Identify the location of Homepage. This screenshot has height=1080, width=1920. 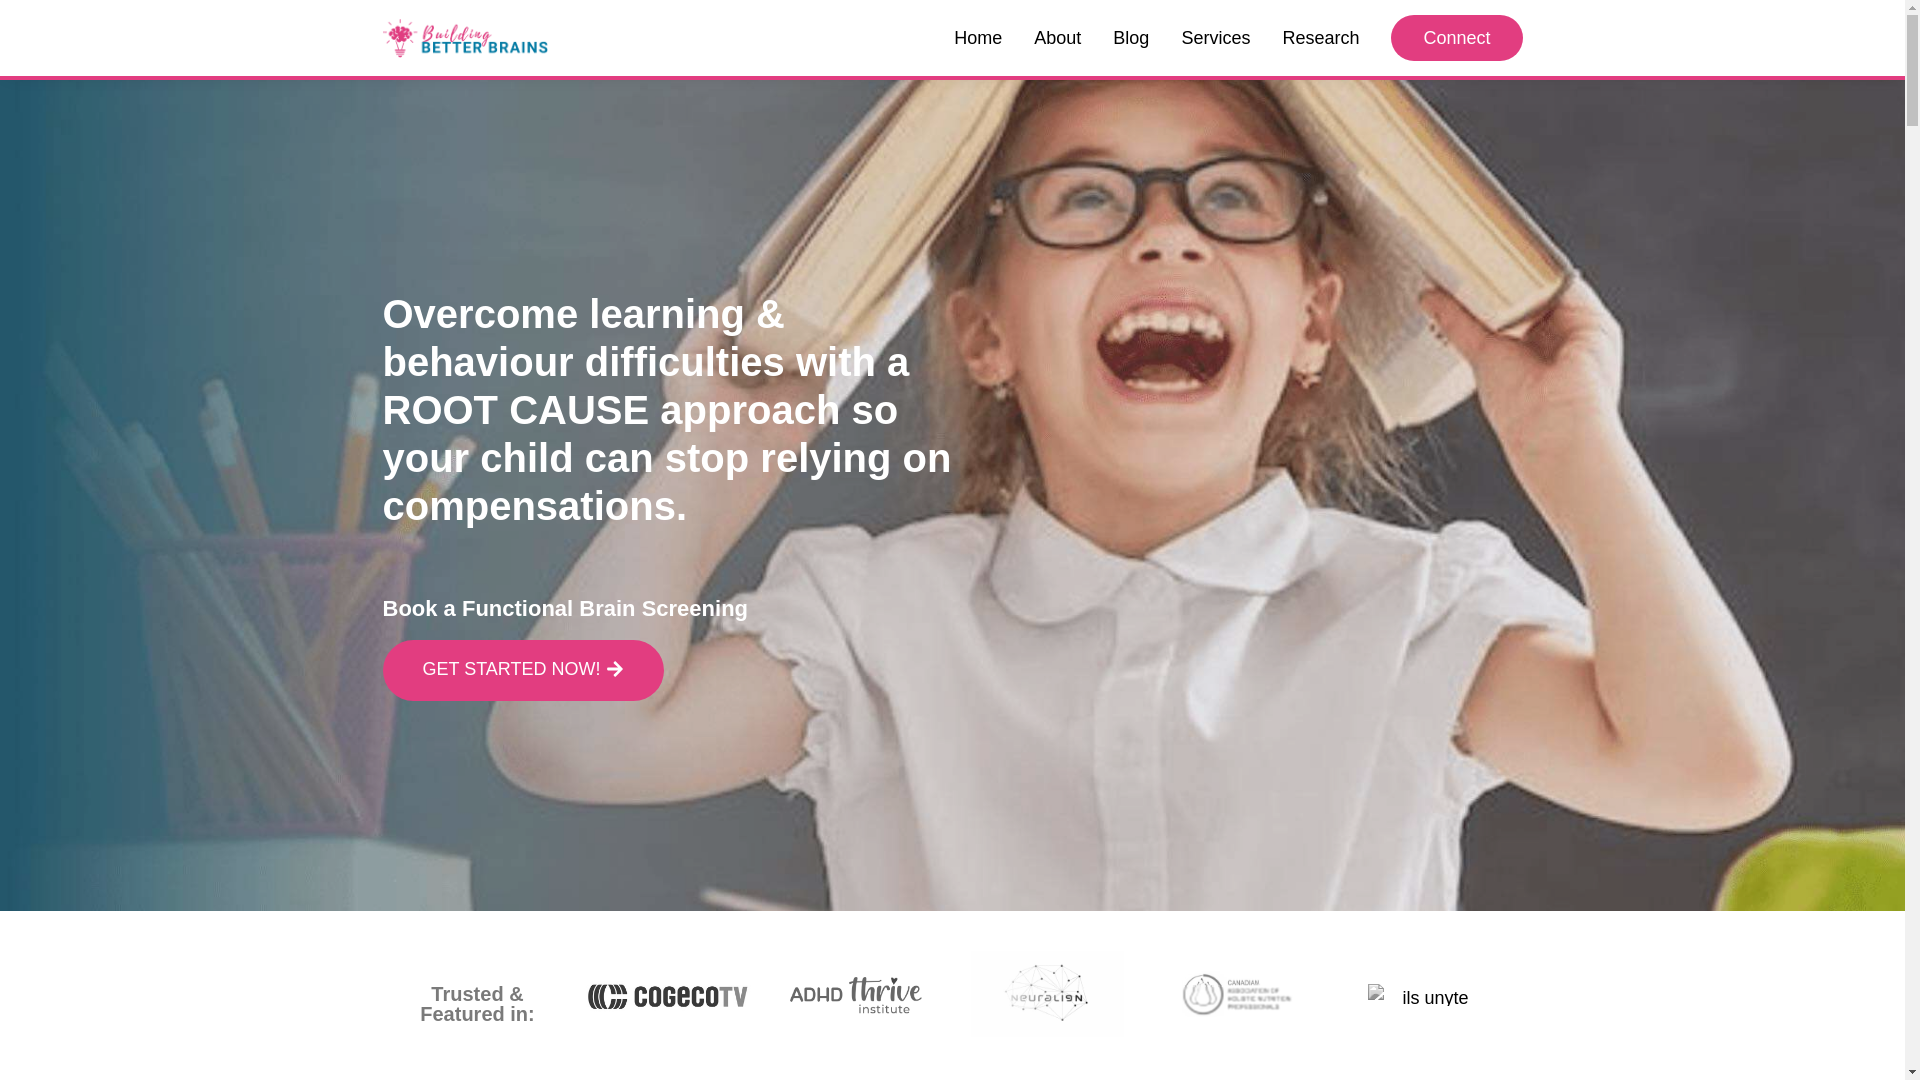
(464, 37).